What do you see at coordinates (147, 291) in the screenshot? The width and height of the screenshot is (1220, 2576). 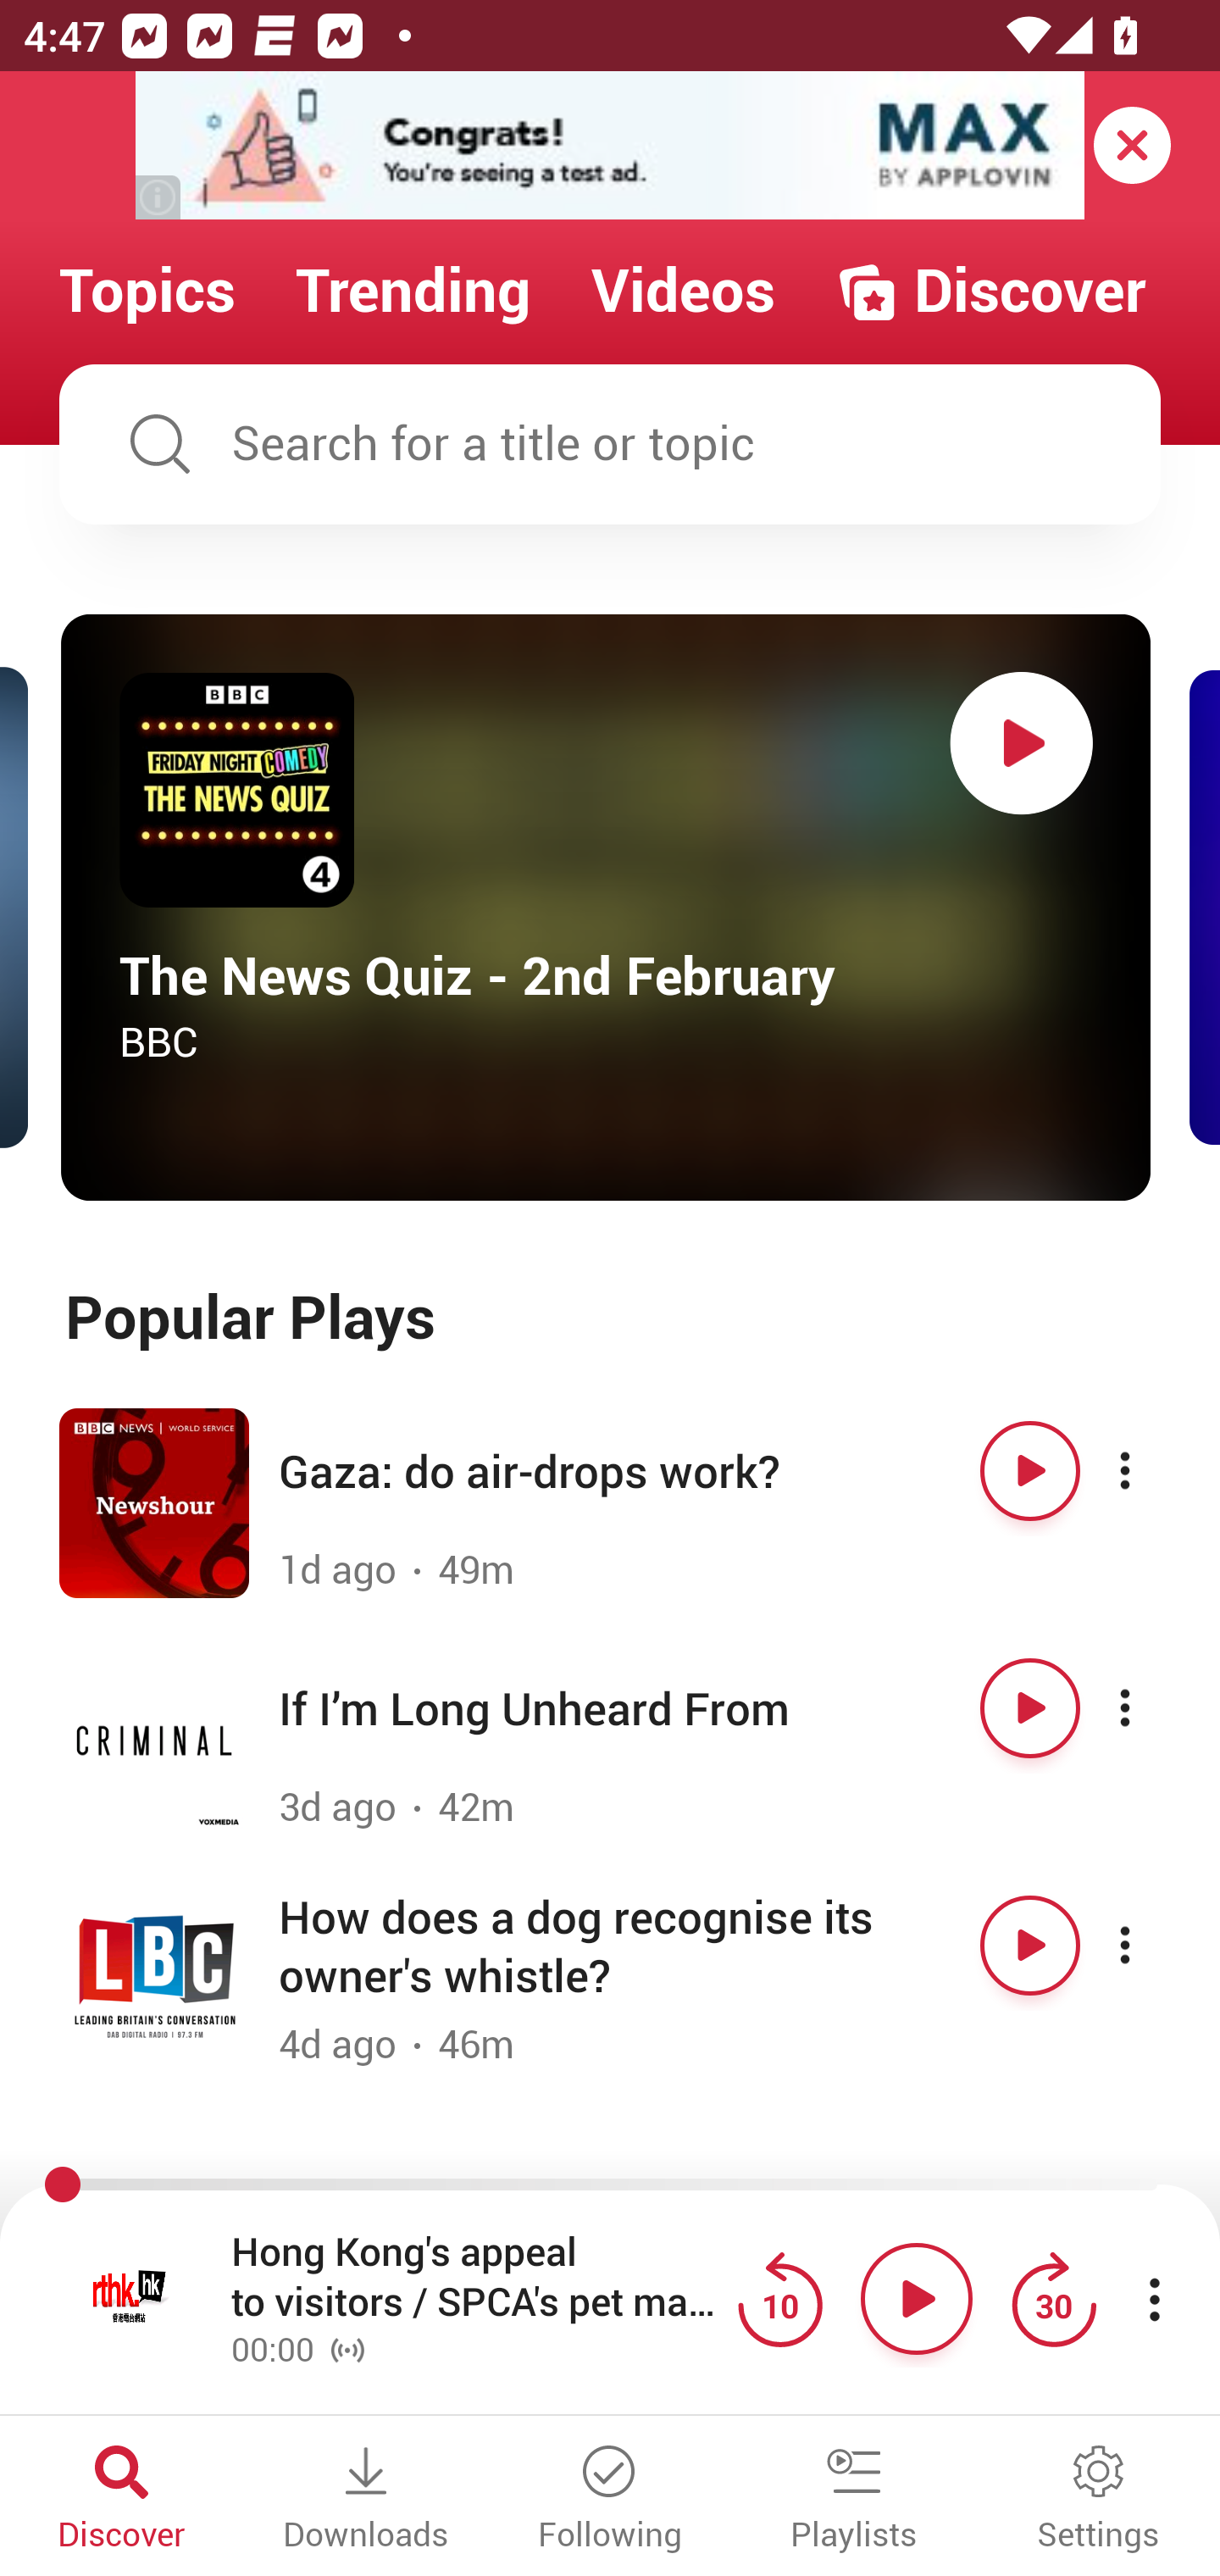 I see `Topics` at bounding box center [147, 291].